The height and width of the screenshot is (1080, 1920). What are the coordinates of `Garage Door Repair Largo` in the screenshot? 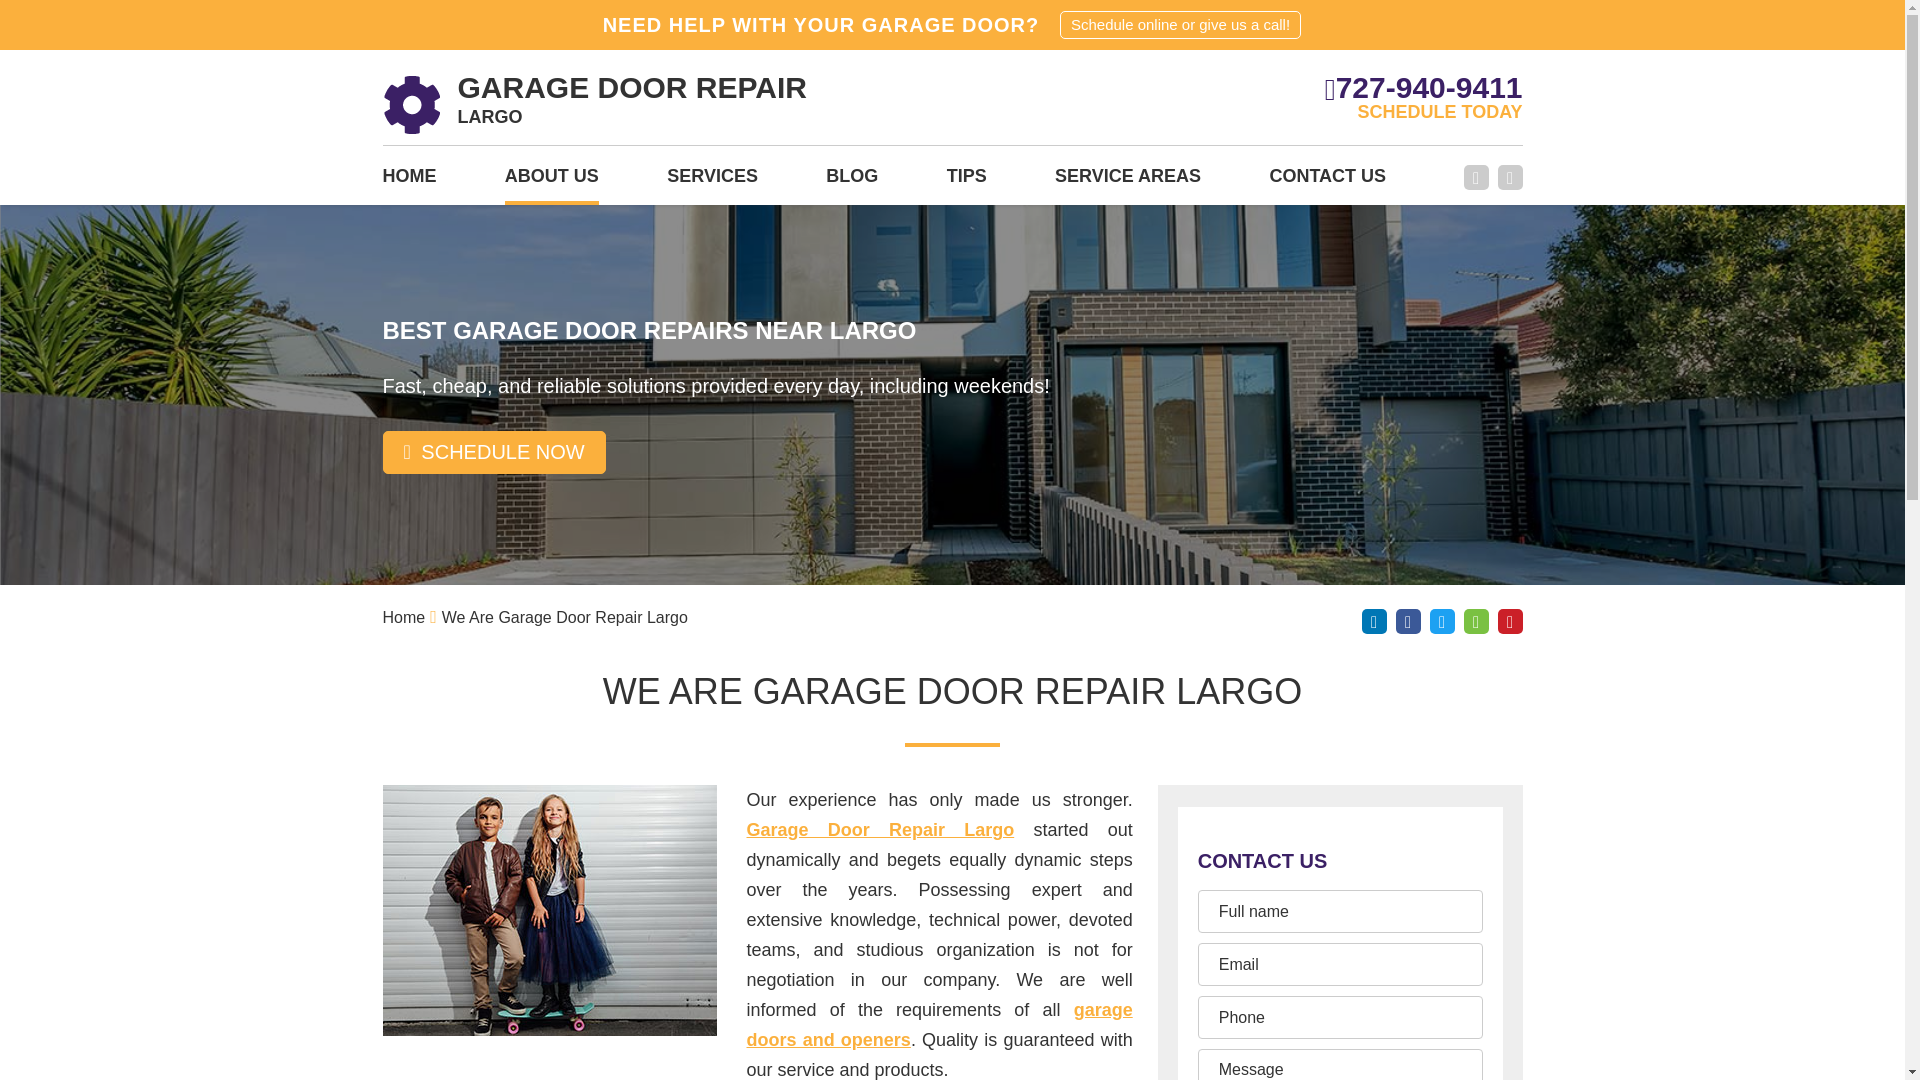 It's located at (412, 104).